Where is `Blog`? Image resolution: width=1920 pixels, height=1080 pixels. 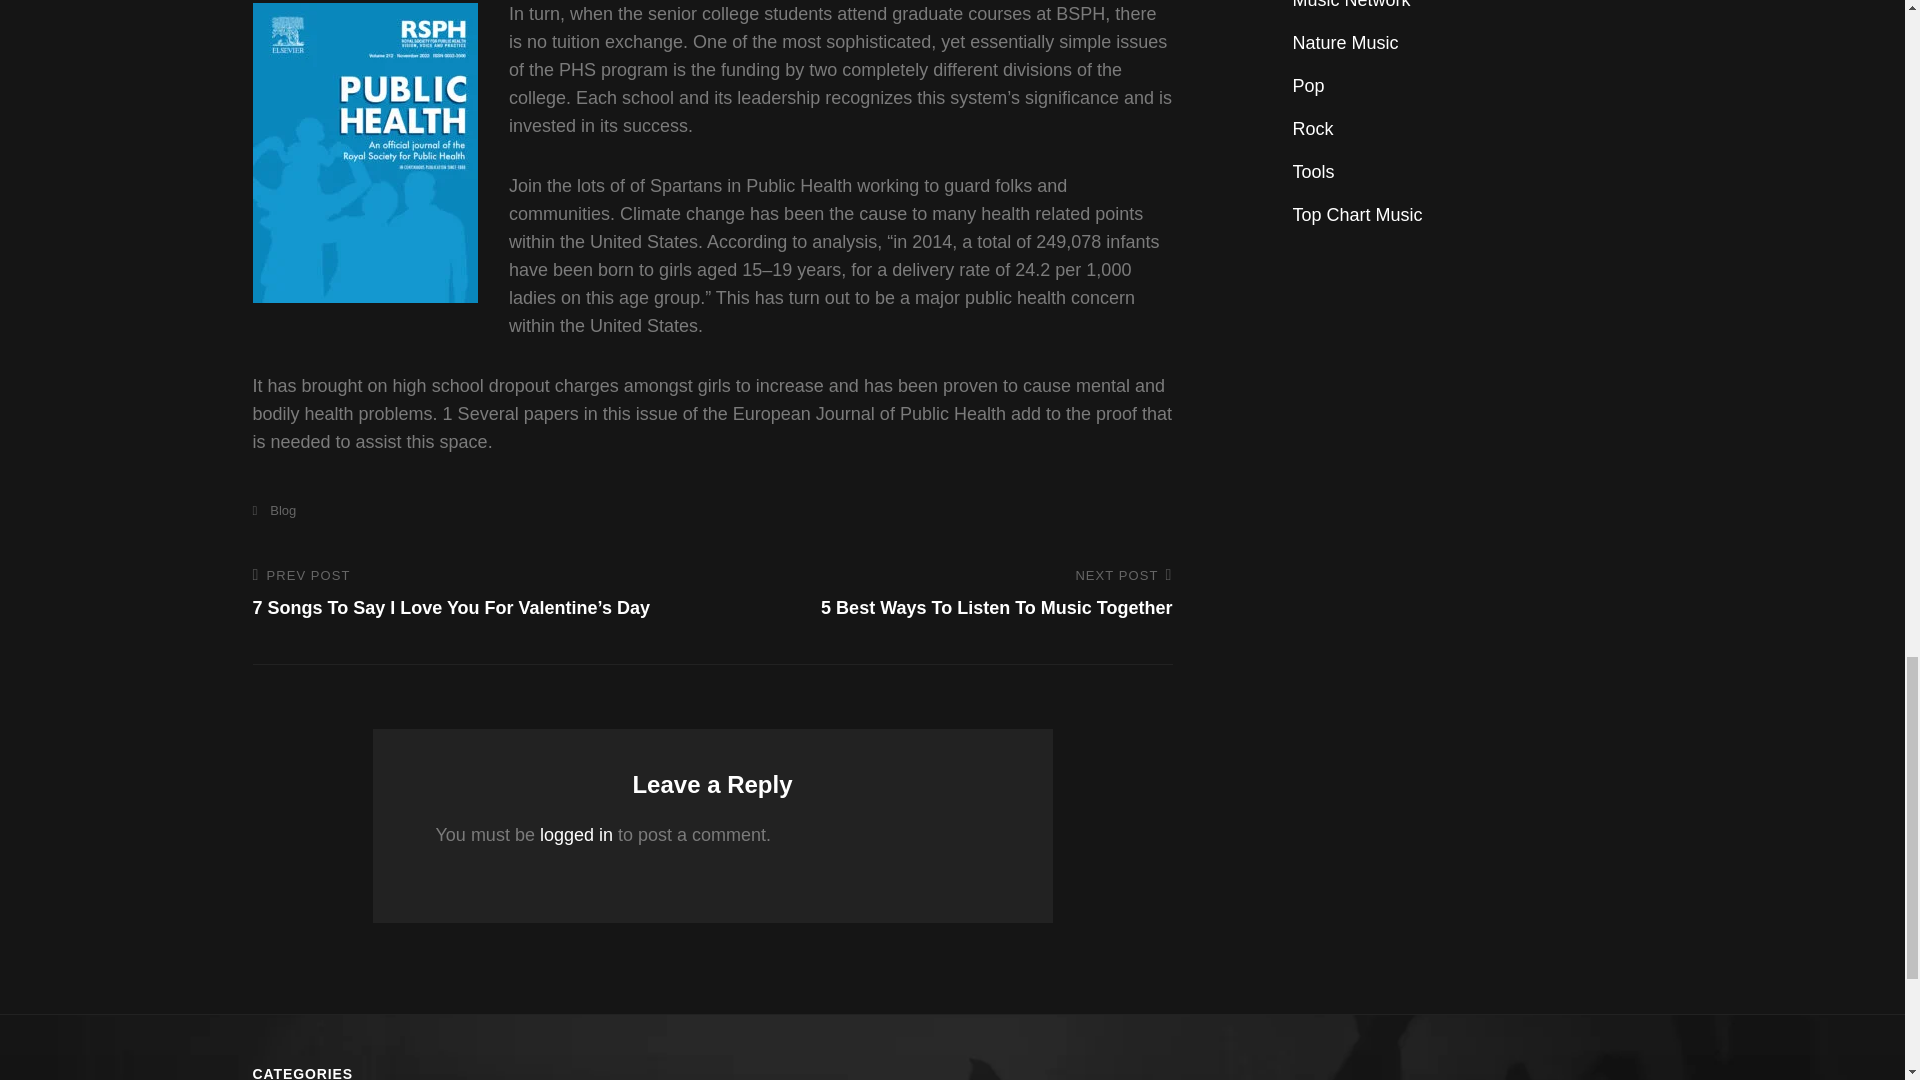 Blog is located at coordinates (273, 510).